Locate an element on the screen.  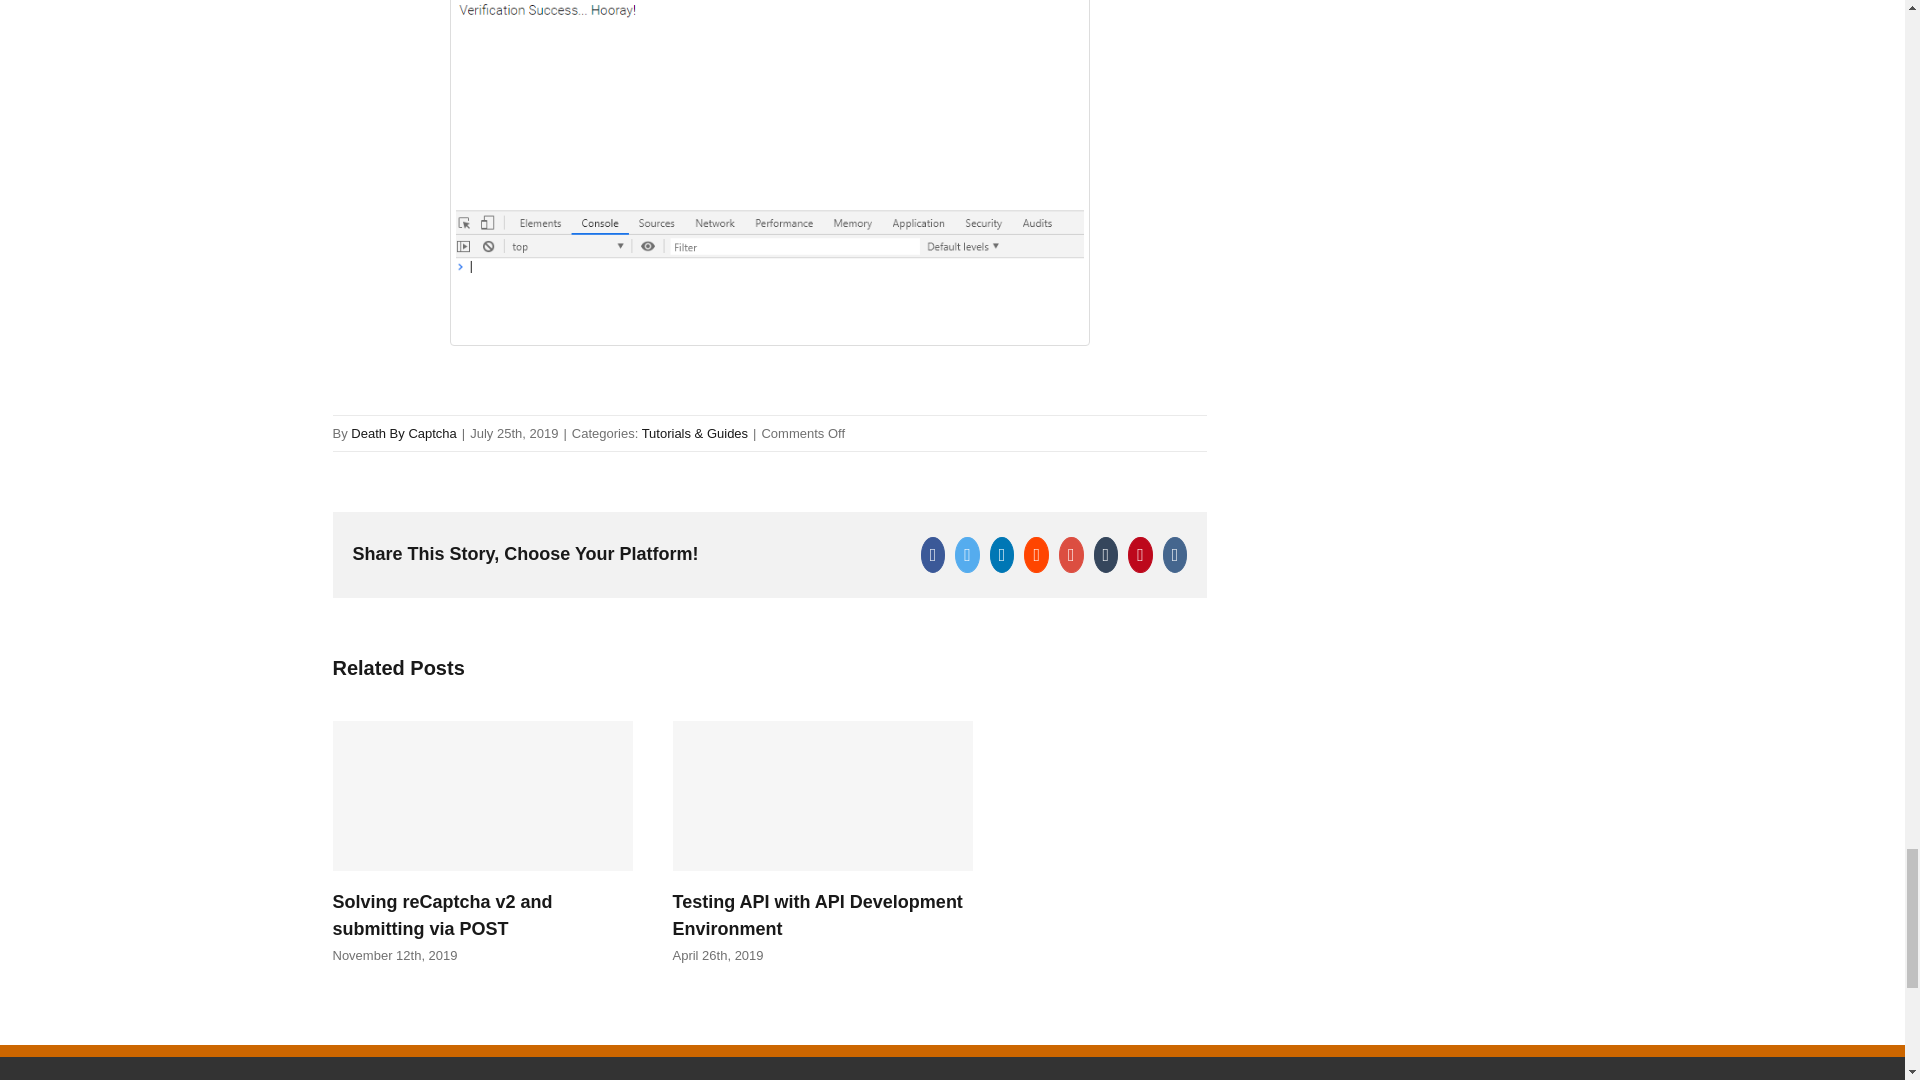
Death By Captcha is located at coordinates (404, 432).